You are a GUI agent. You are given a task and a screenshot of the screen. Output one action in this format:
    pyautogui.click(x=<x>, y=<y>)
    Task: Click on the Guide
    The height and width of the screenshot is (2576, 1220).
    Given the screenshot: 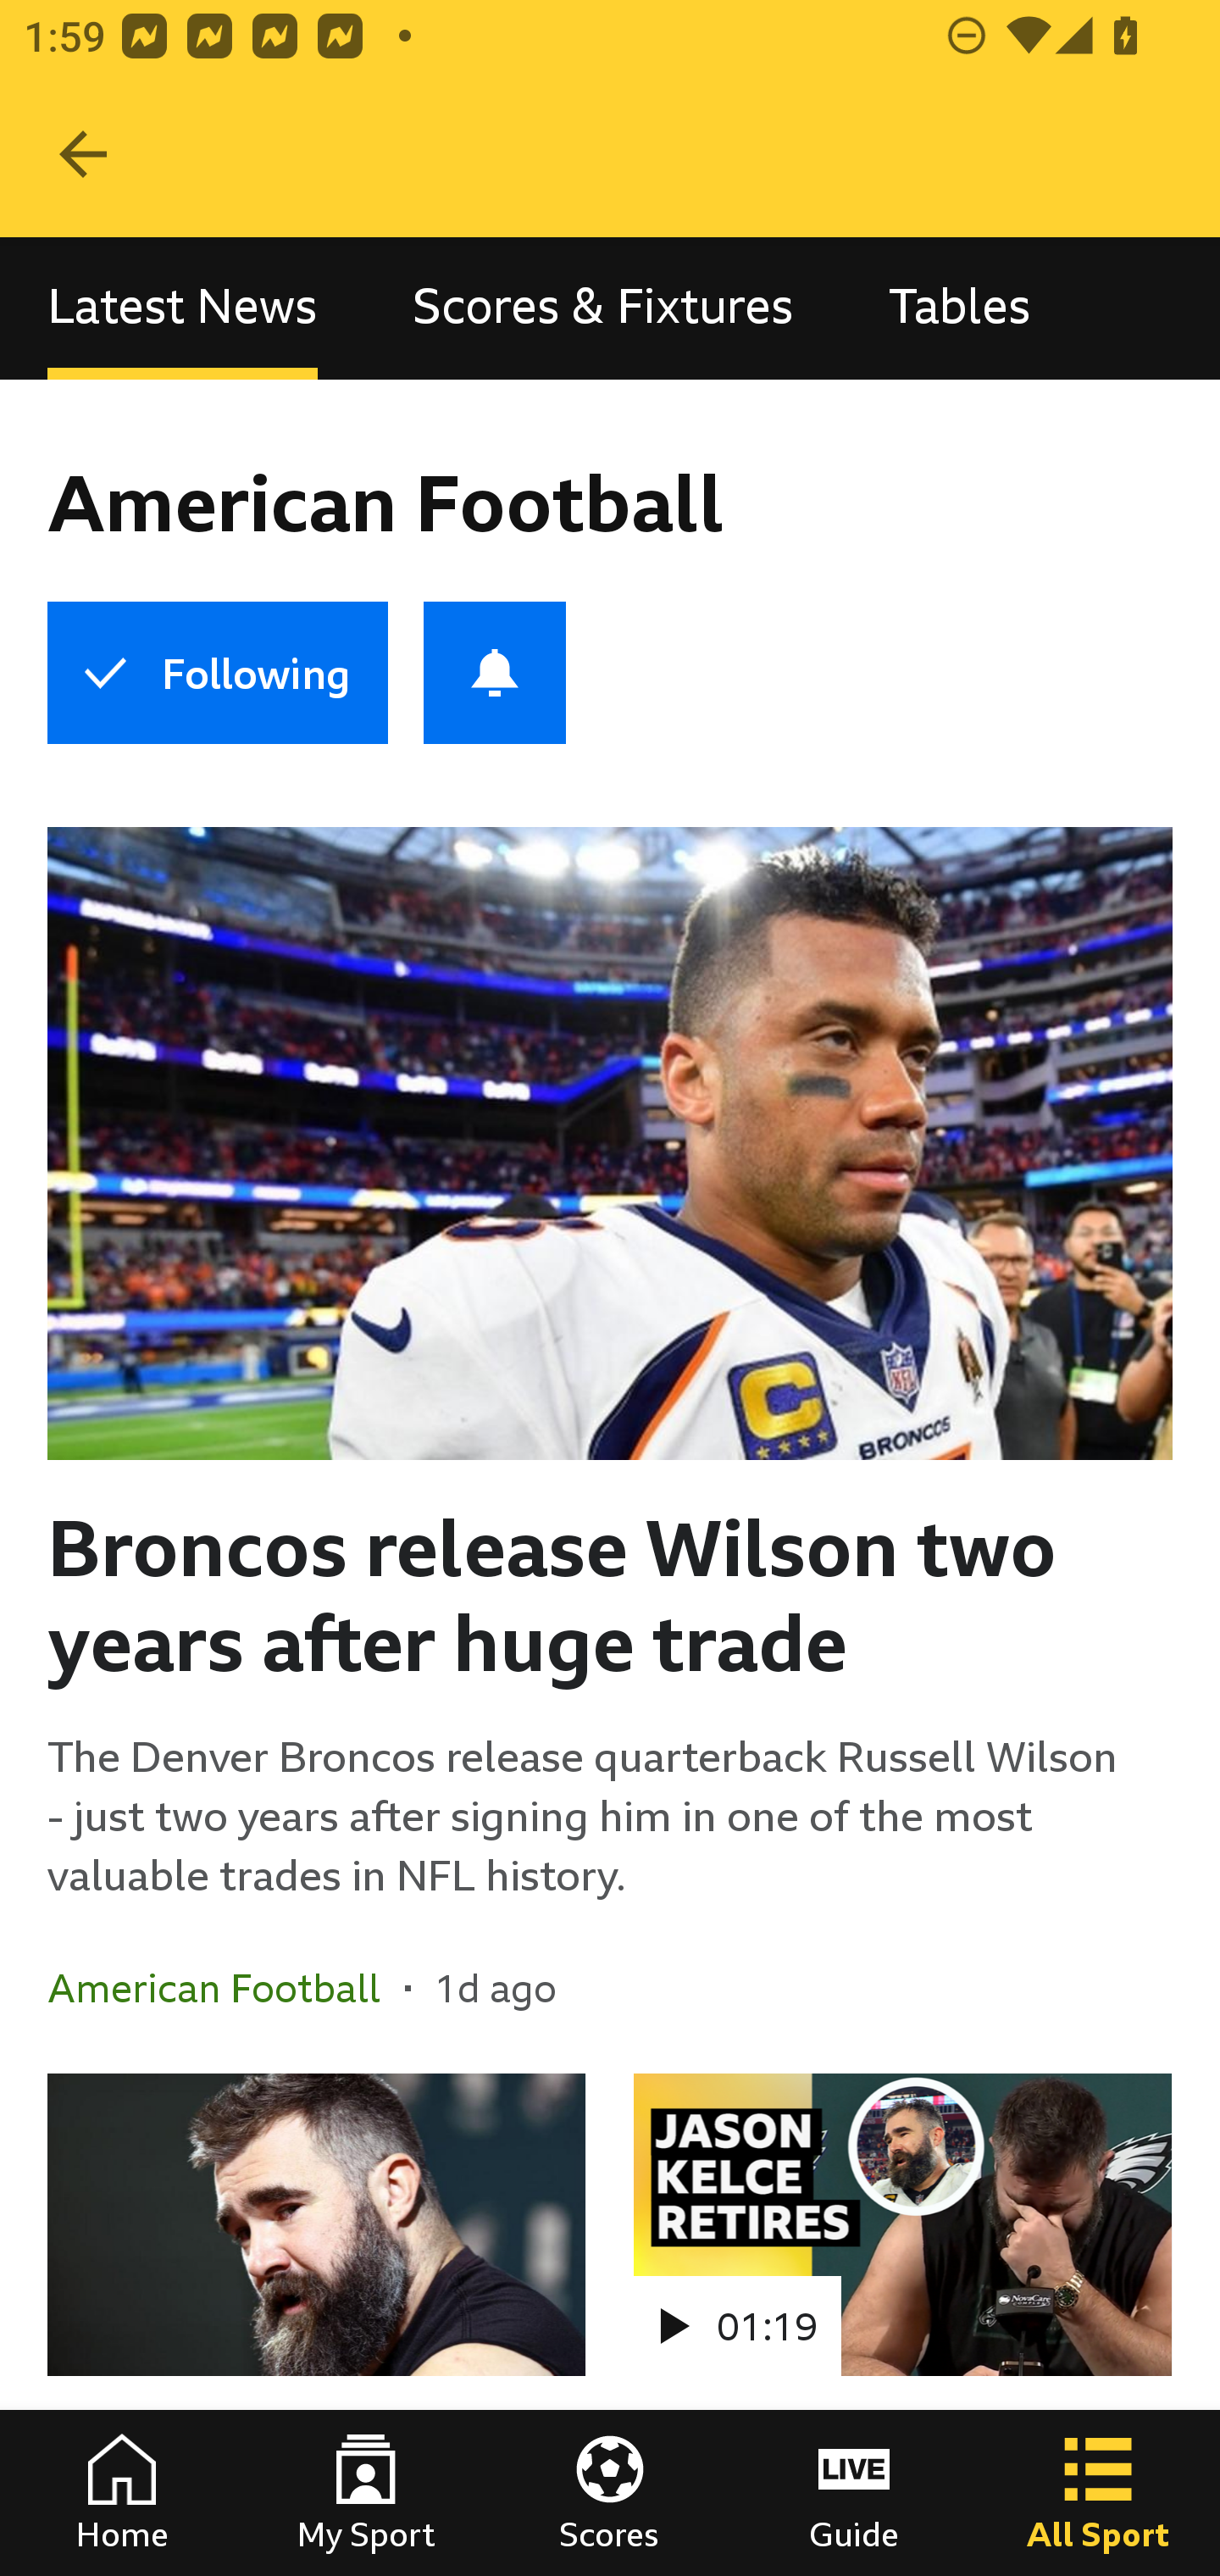 What is the action you would take?
    pyautogui.click(x=854, y=2493)
    